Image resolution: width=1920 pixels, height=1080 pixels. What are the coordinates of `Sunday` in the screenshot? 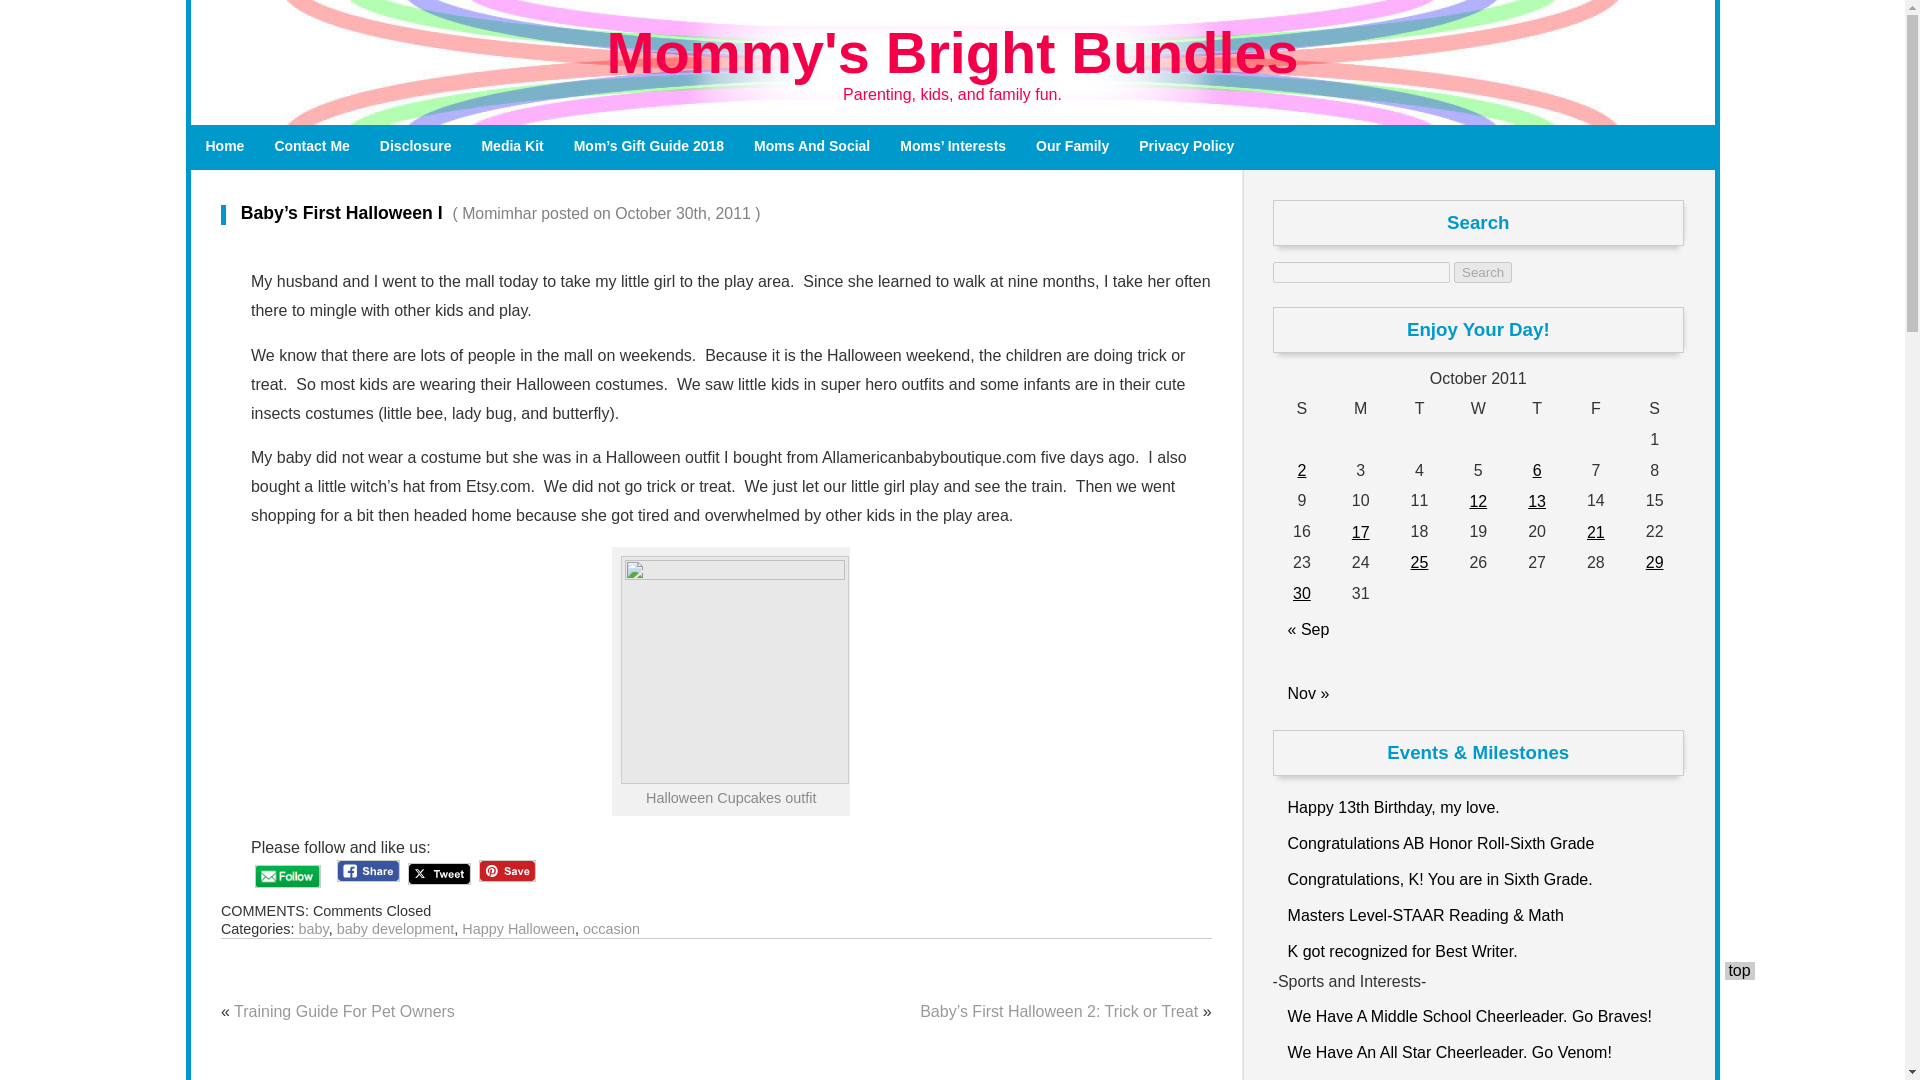 It's located at (1302, 410).